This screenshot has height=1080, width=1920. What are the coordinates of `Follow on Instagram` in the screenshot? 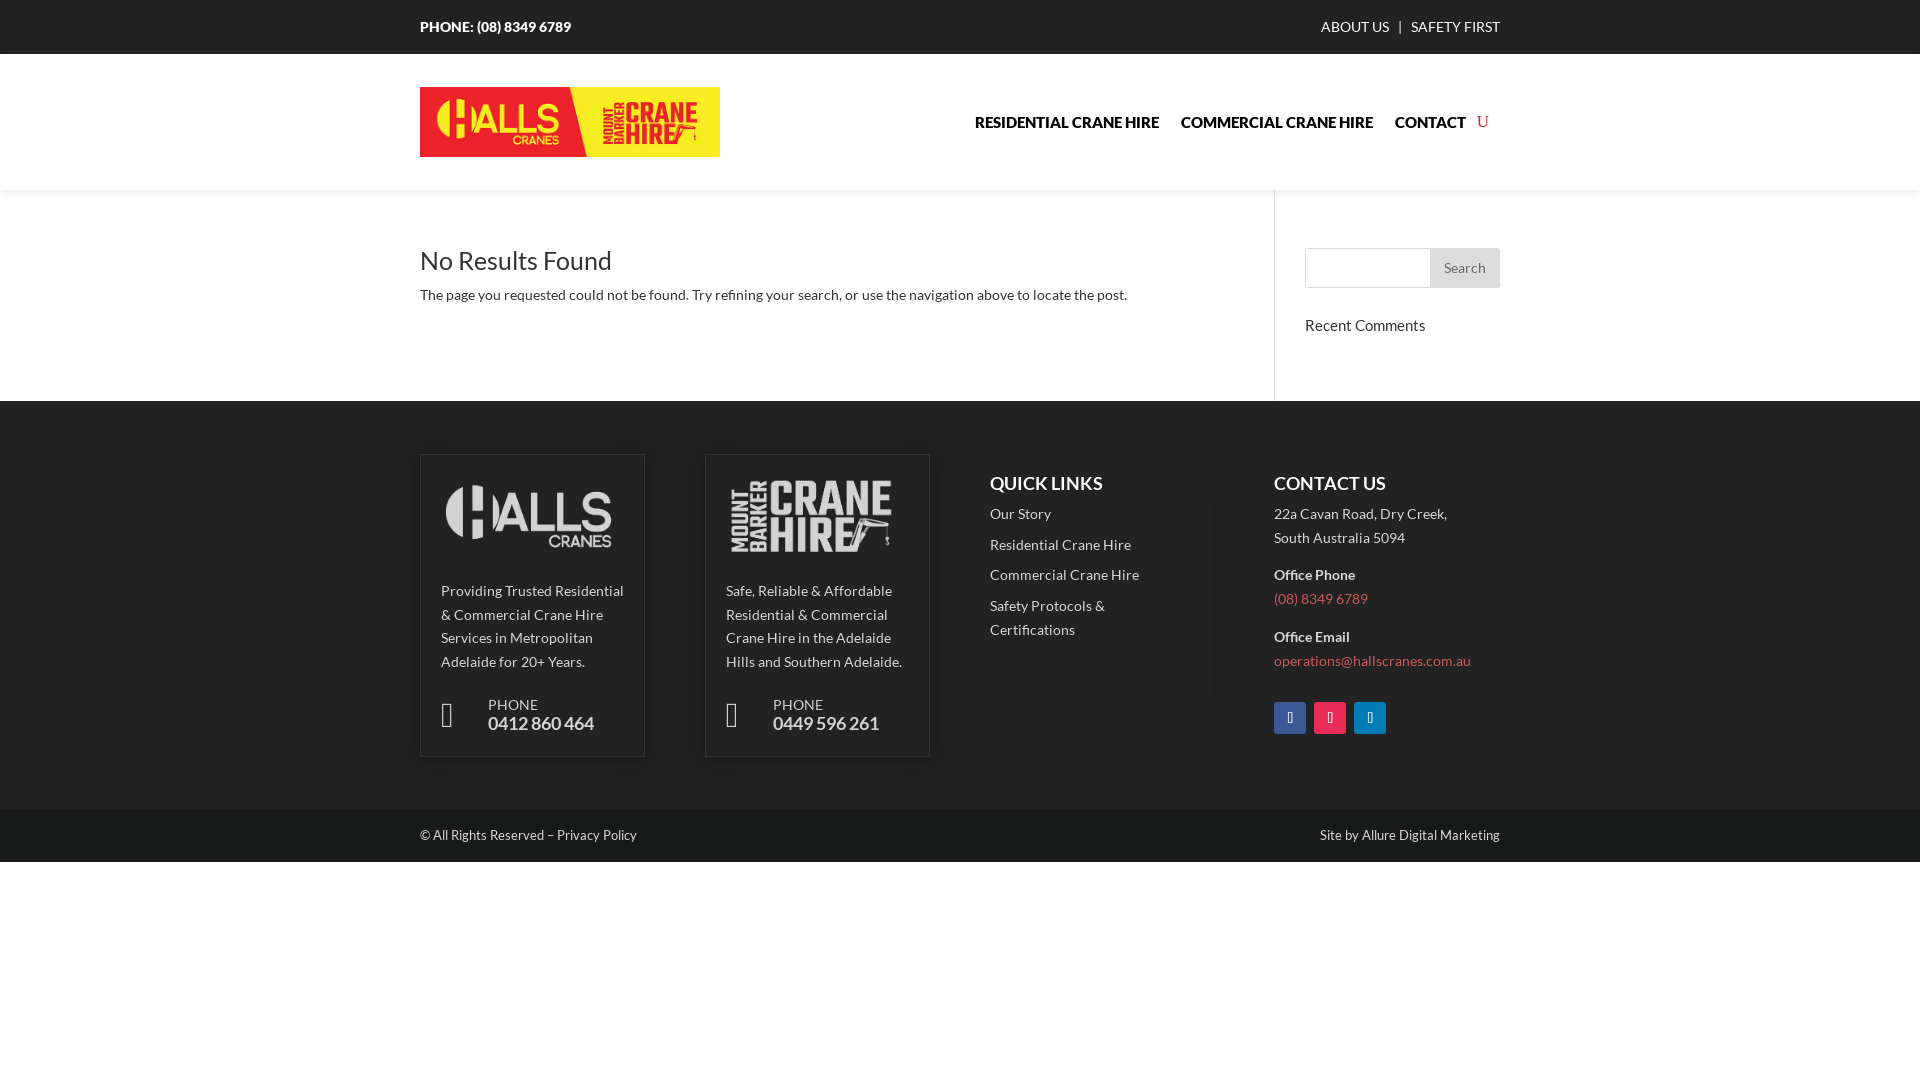 It's located at (1330, 718).